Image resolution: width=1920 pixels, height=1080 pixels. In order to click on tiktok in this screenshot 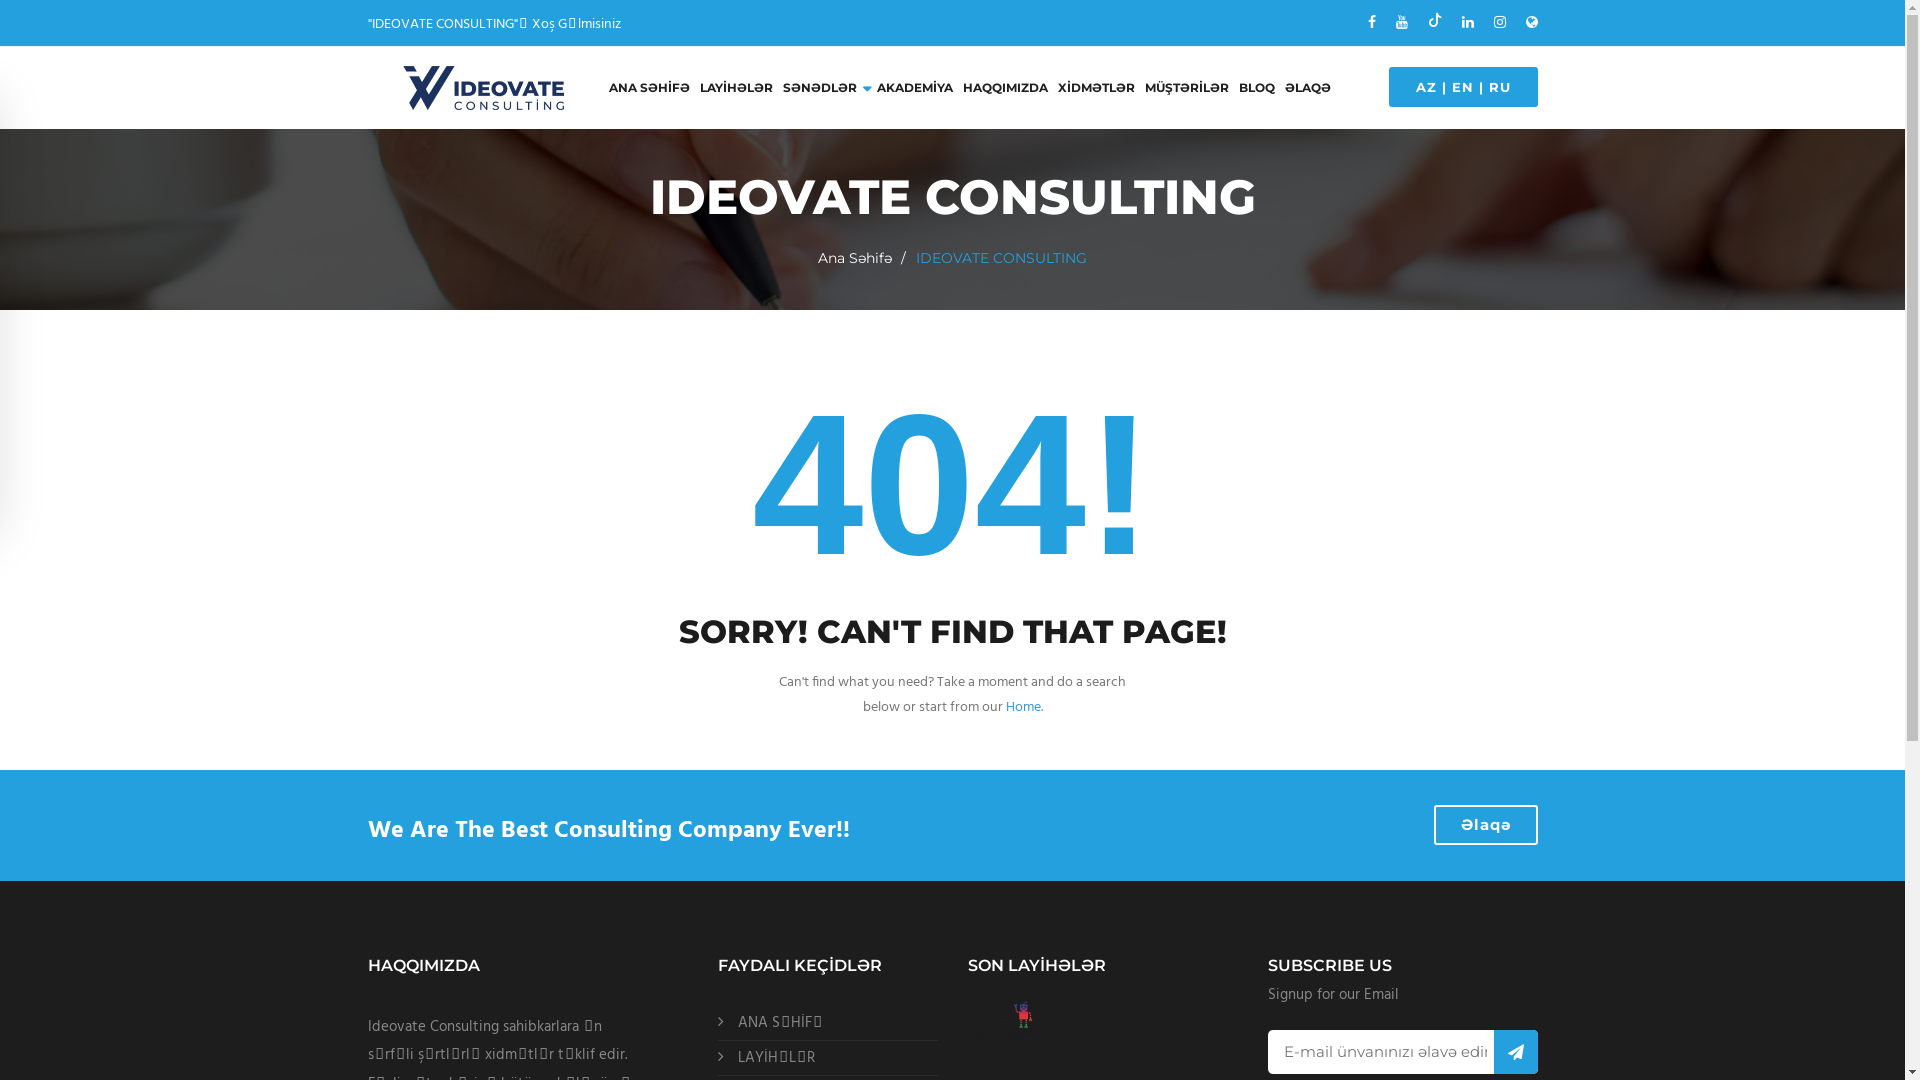, I will do `click(1435, 22)`.